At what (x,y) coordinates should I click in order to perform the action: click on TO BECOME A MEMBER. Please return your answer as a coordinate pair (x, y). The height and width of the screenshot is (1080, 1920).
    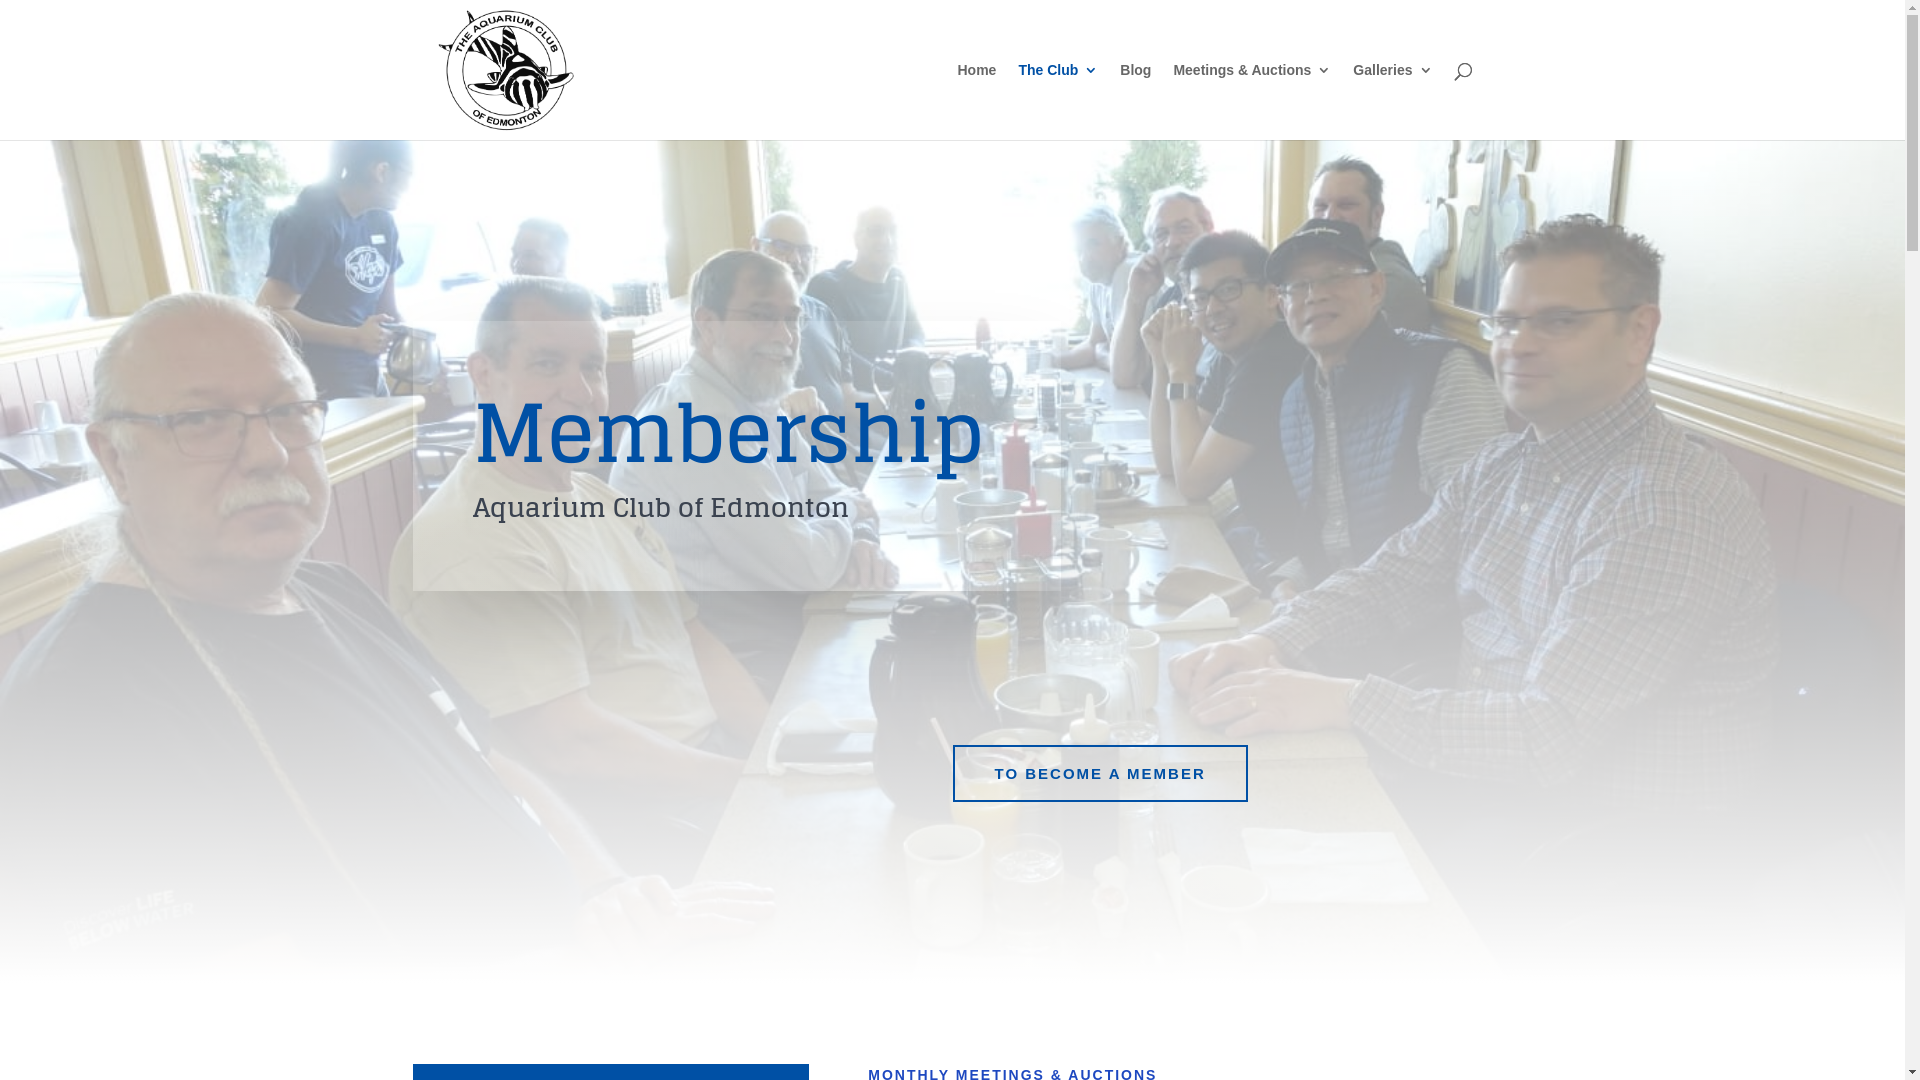
    Looking at the image, I should click on (1100, 774).